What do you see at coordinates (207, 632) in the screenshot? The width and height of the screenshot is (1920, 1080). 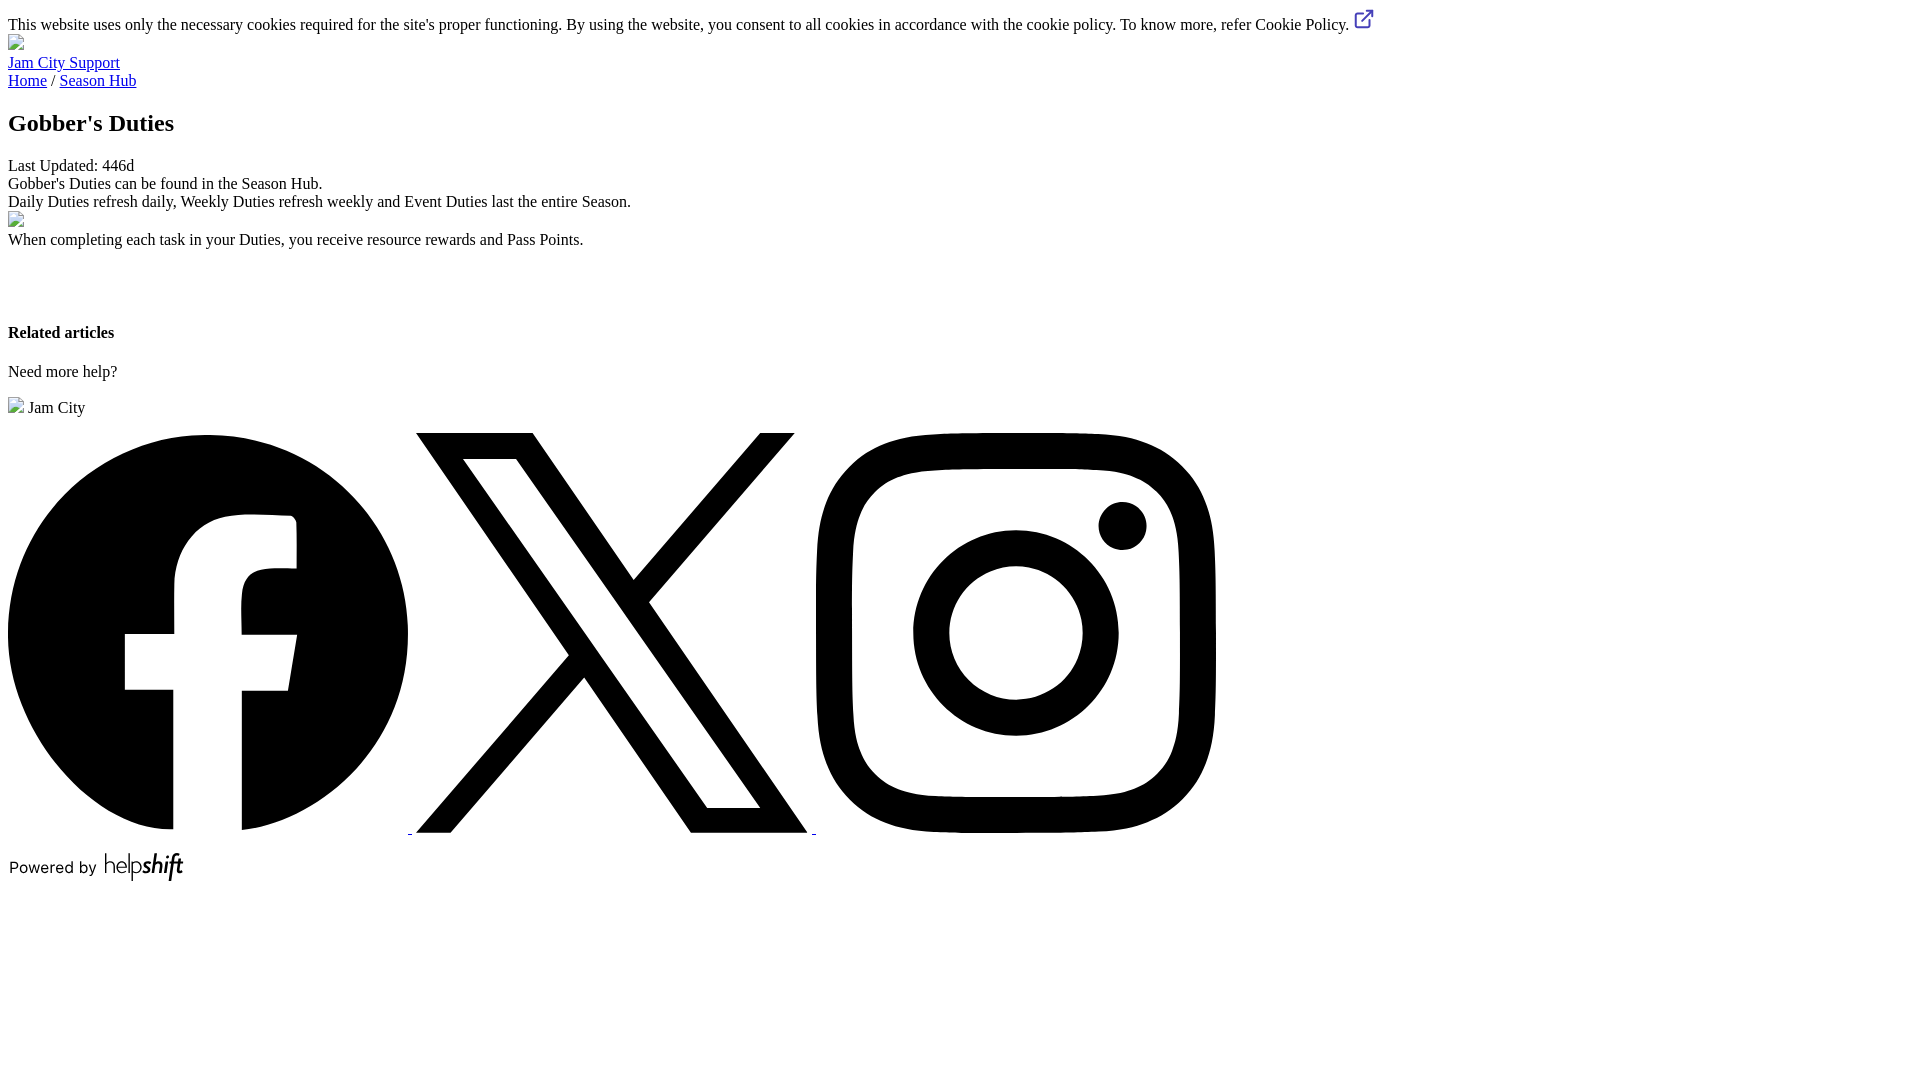 I see `Logo Facebook` at bounding box center [207, 632].